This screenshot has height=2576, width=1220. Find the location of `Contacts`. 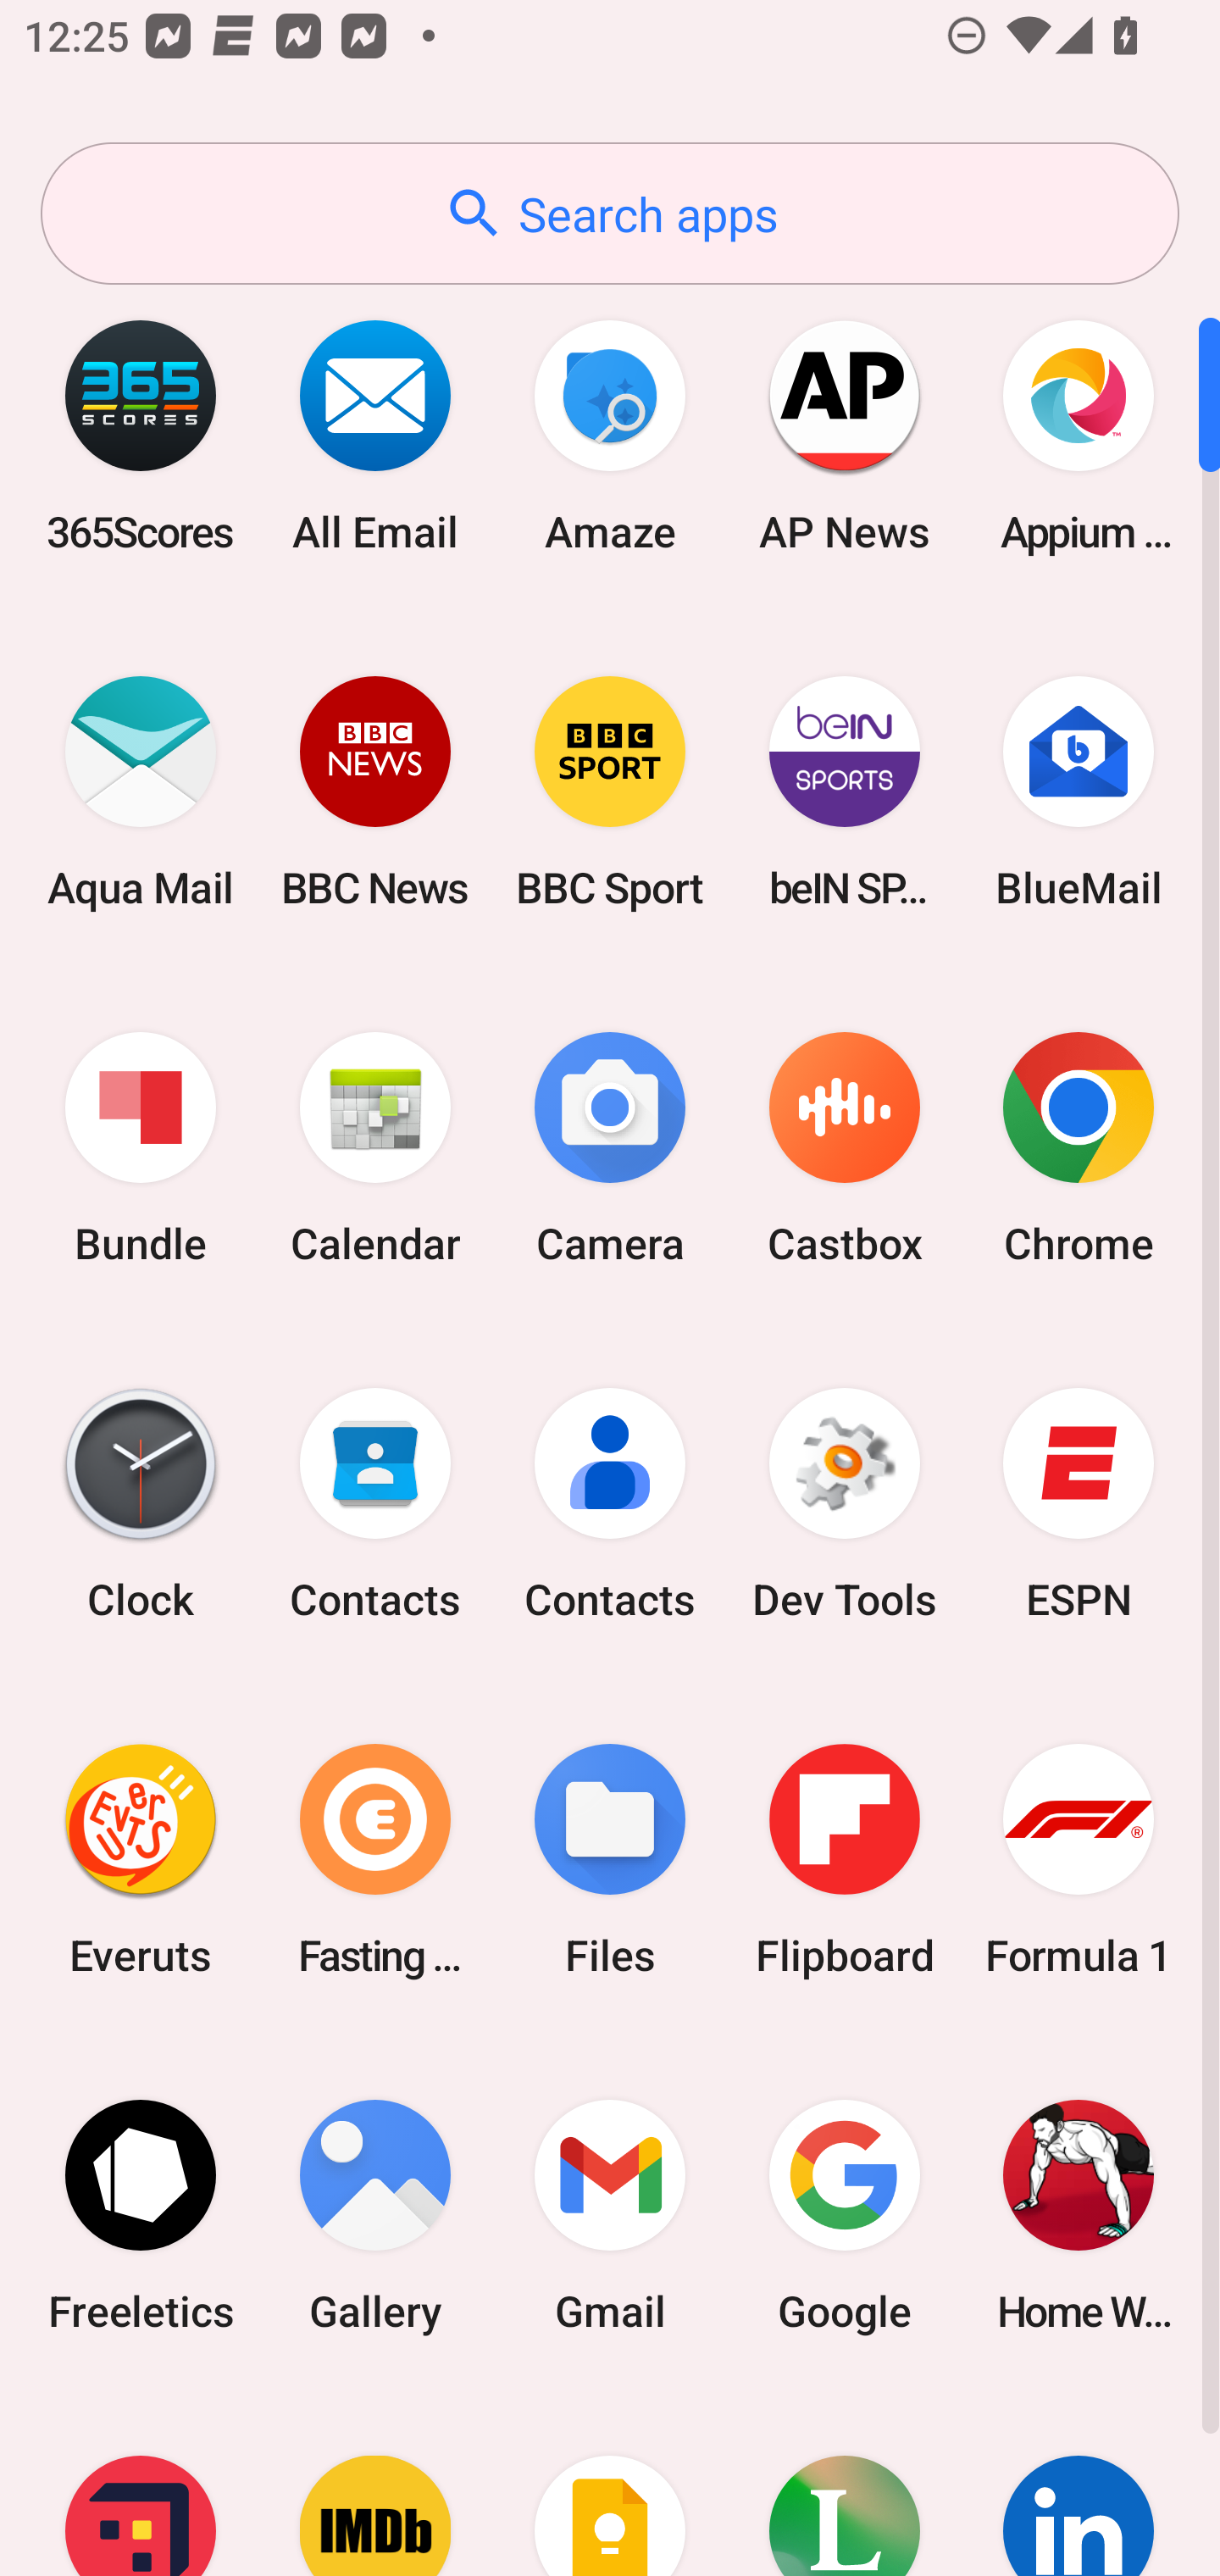

Contacts is located at coordinates (375, 1504).